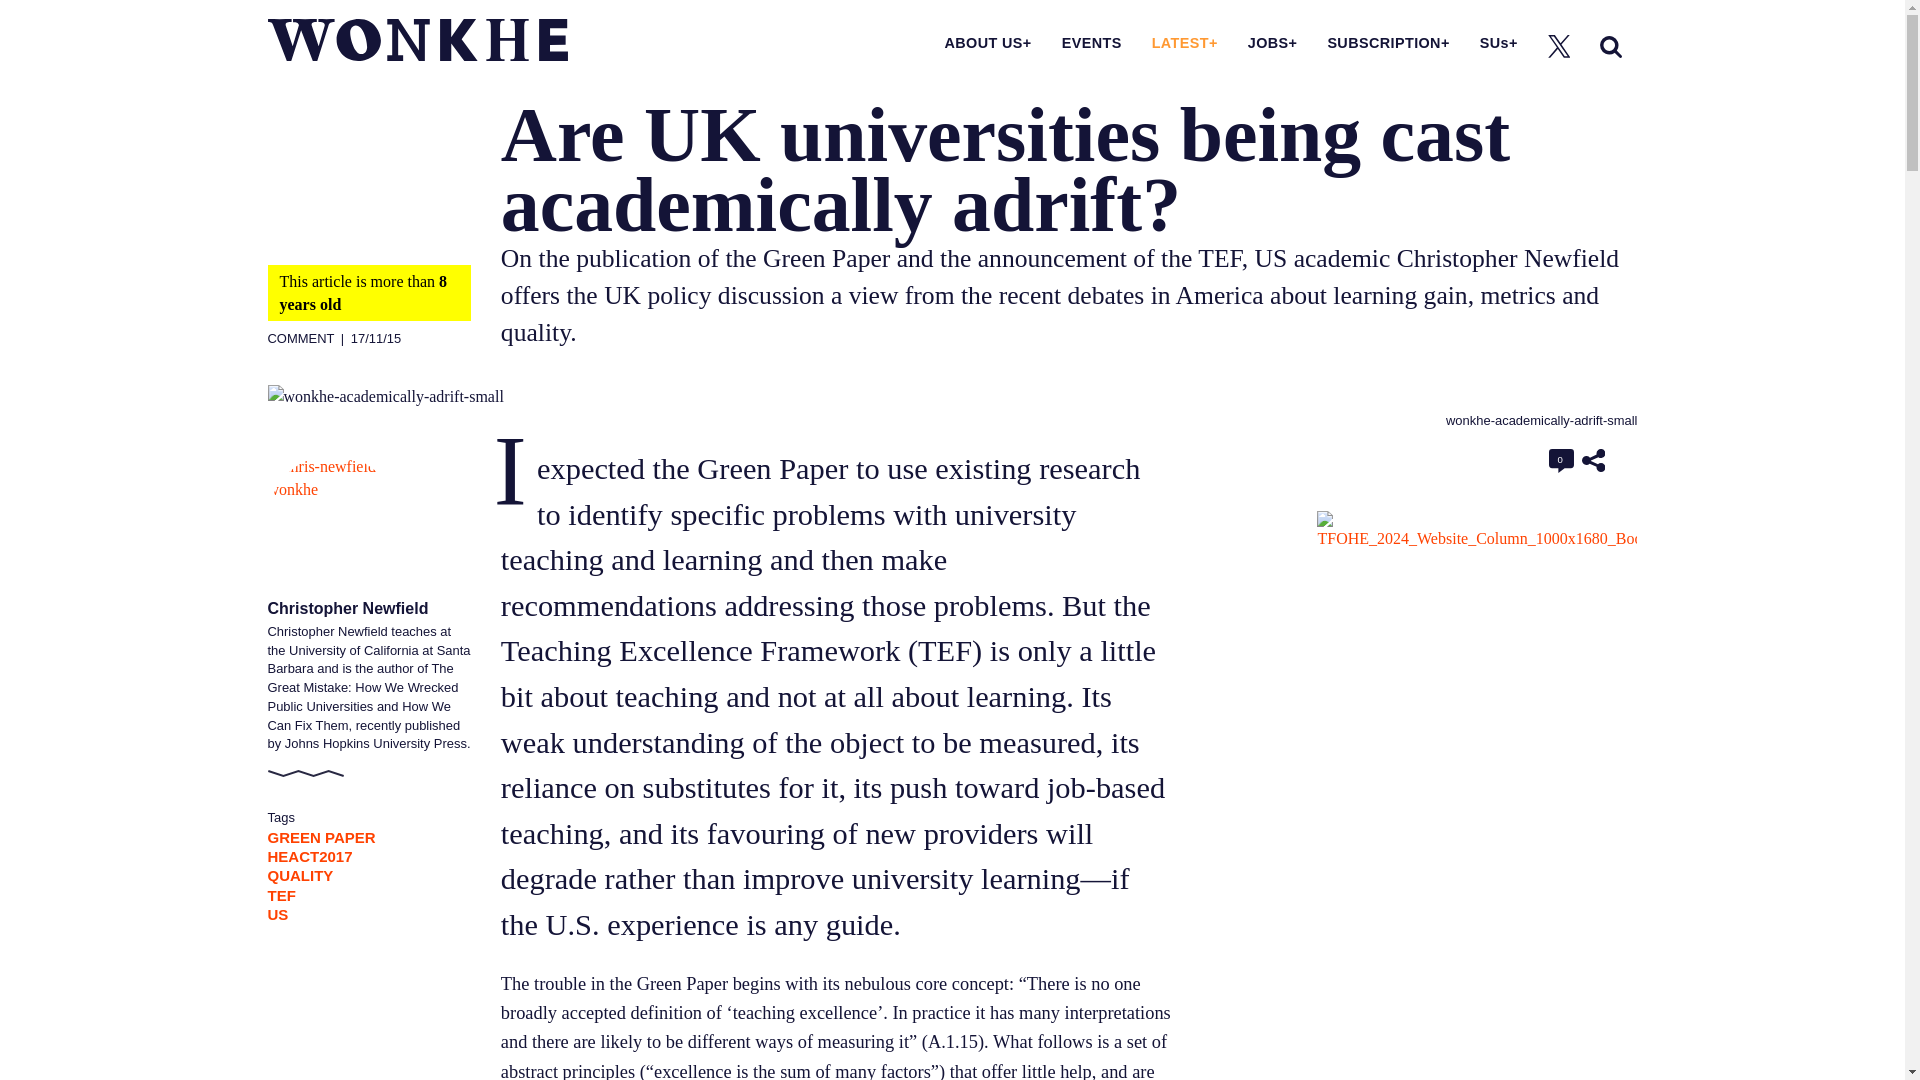 The image size is (1920, 1080). Describe the element at coordinates (1184, 42) in the screenshot. I see `LATEST` at that location.